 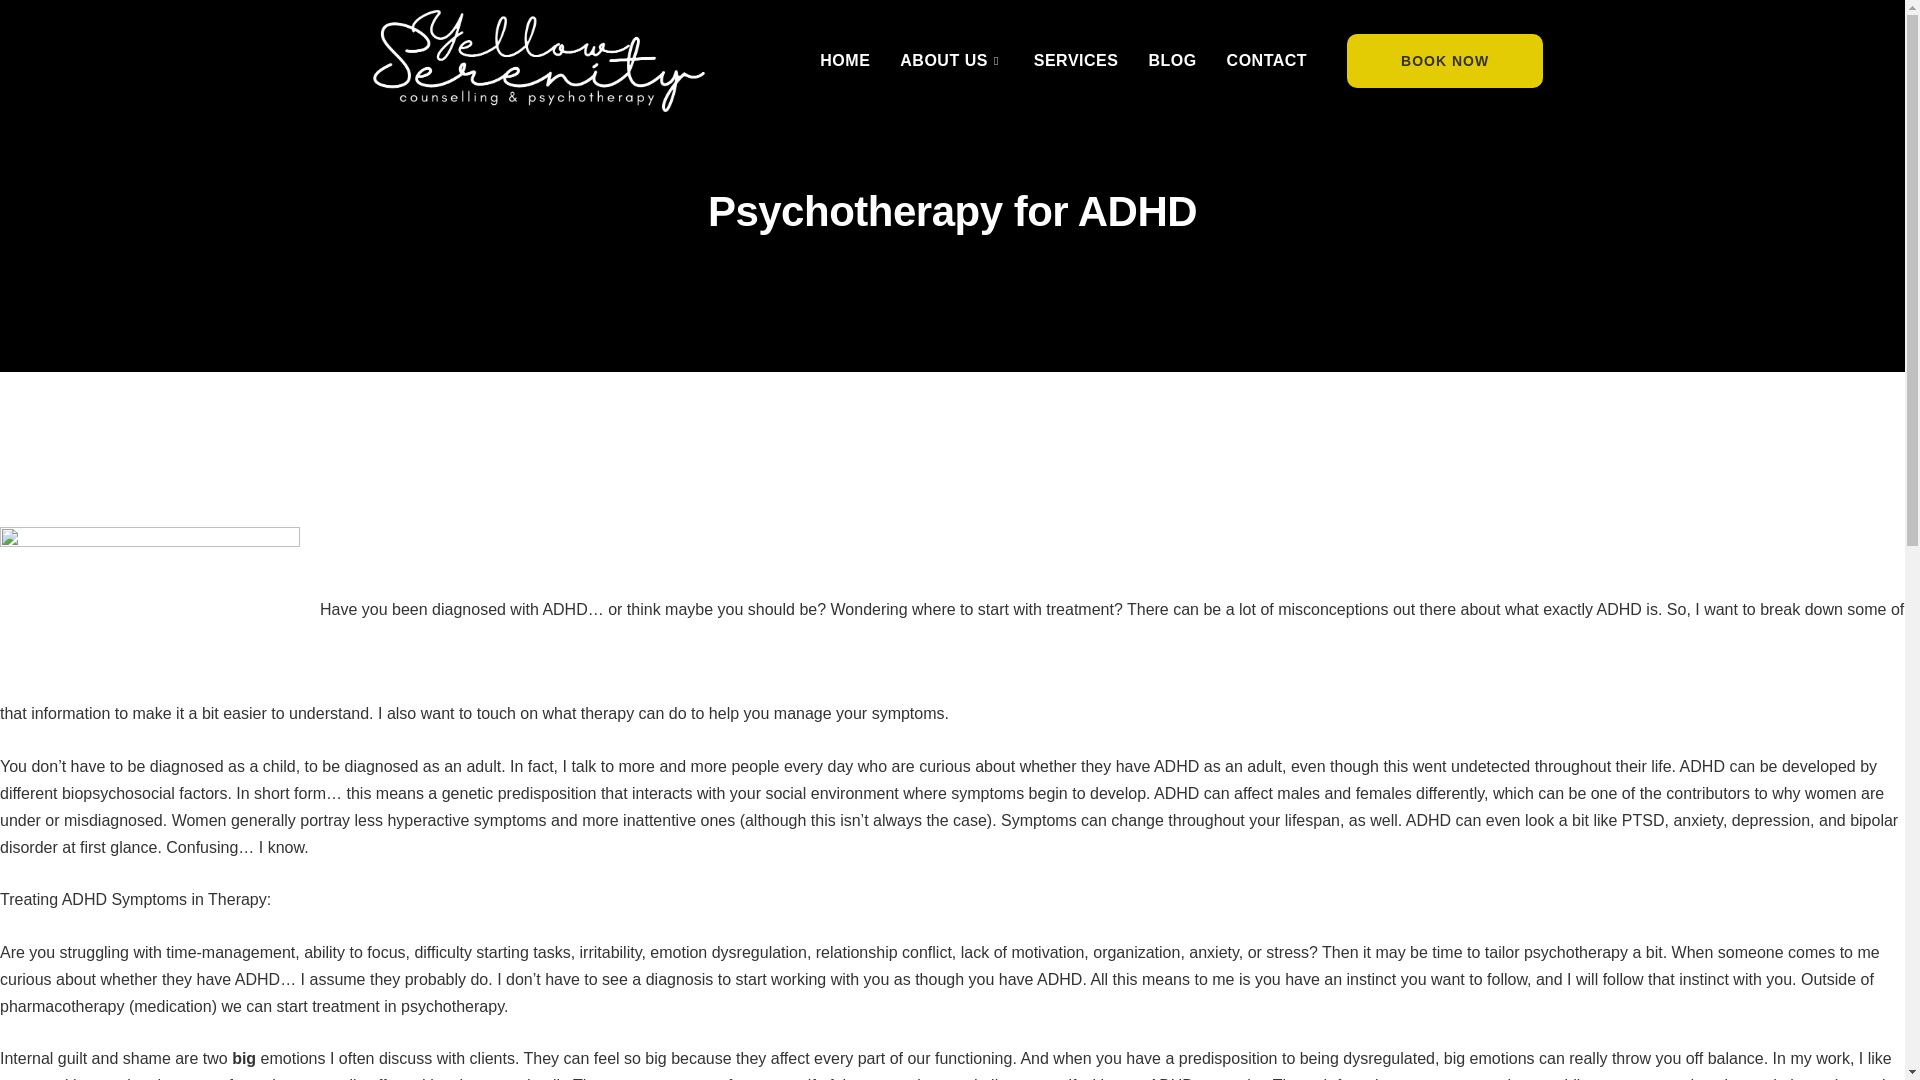 What do you see at coordinates (1266, 60) in the screenshot?
I see `CONTACT` at bounding box center [1266, 60].